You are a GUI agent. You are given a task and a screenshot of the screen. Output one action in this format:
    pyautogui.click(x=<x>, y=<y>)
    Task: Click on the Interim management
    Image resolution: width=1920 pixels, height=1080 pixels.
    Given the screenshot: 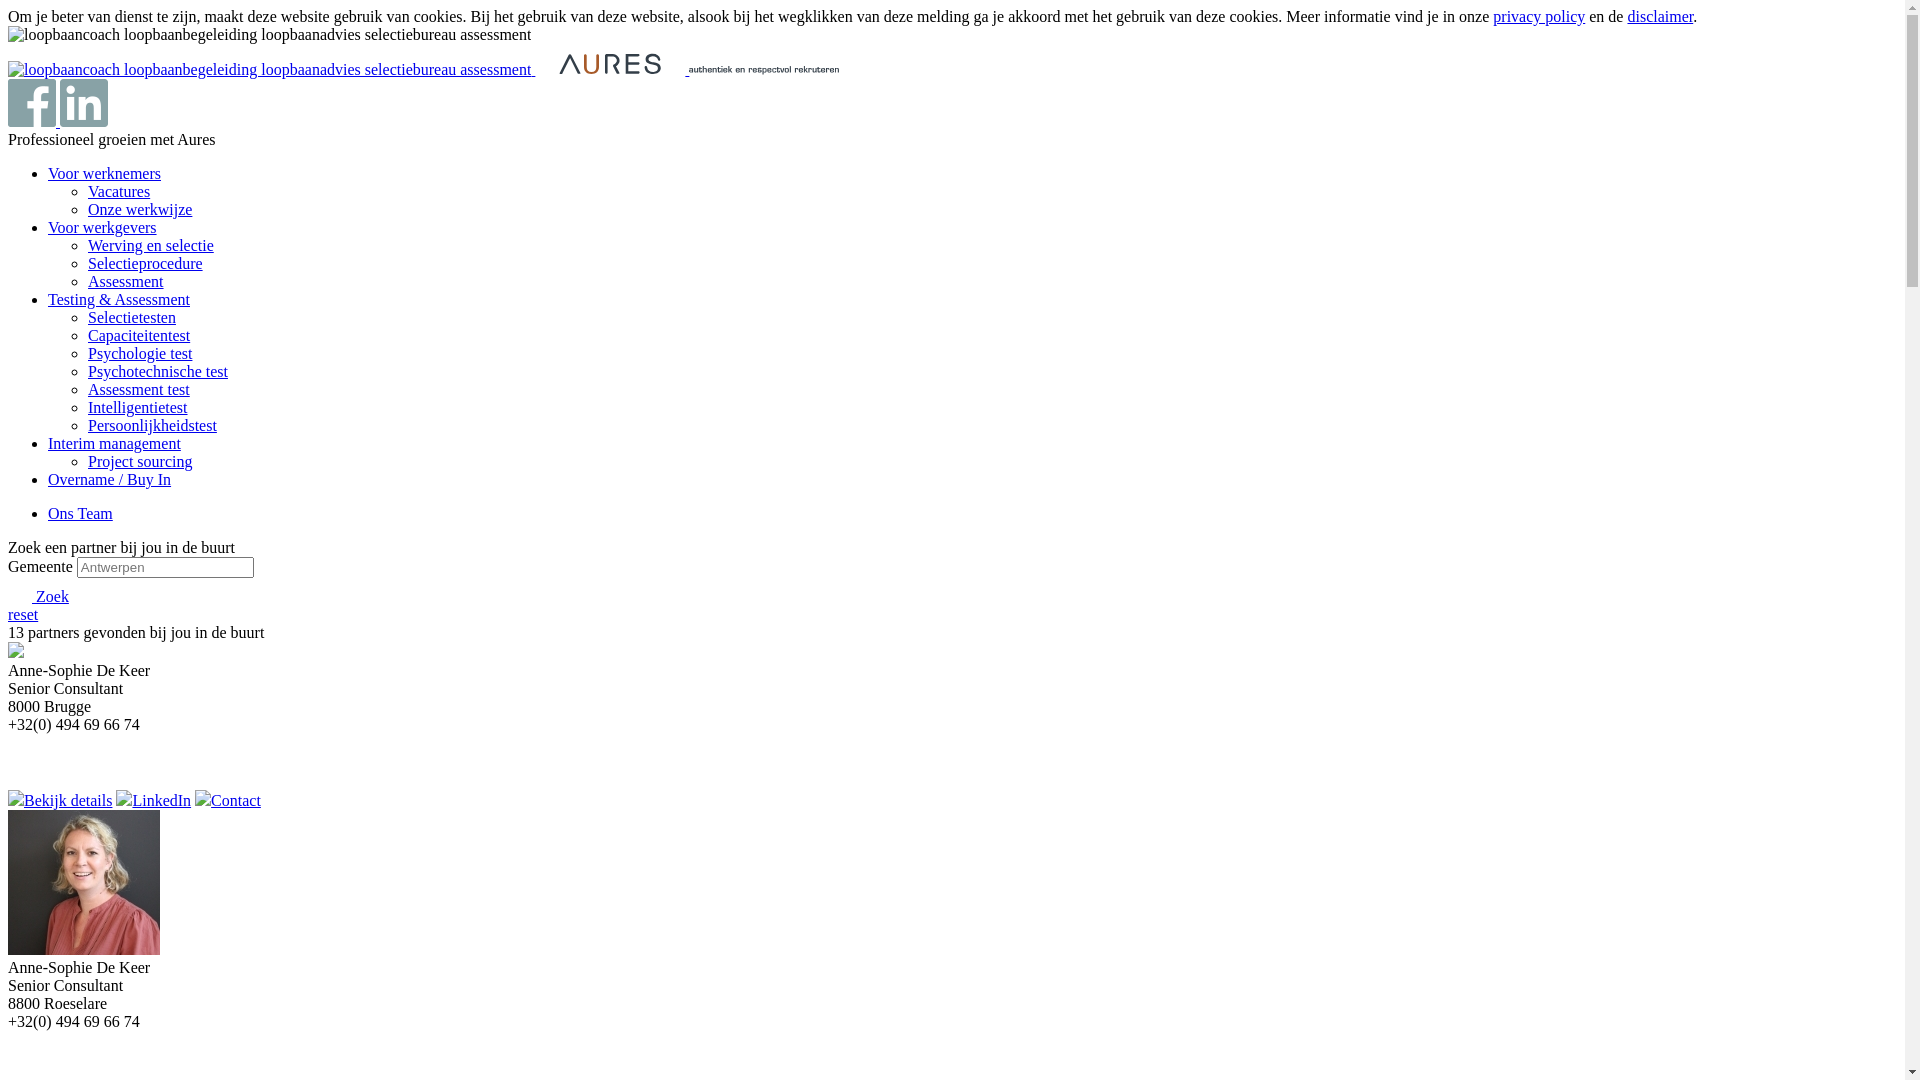 What is the action you would take?
    pyautogui.click(x=114, y=444)
    